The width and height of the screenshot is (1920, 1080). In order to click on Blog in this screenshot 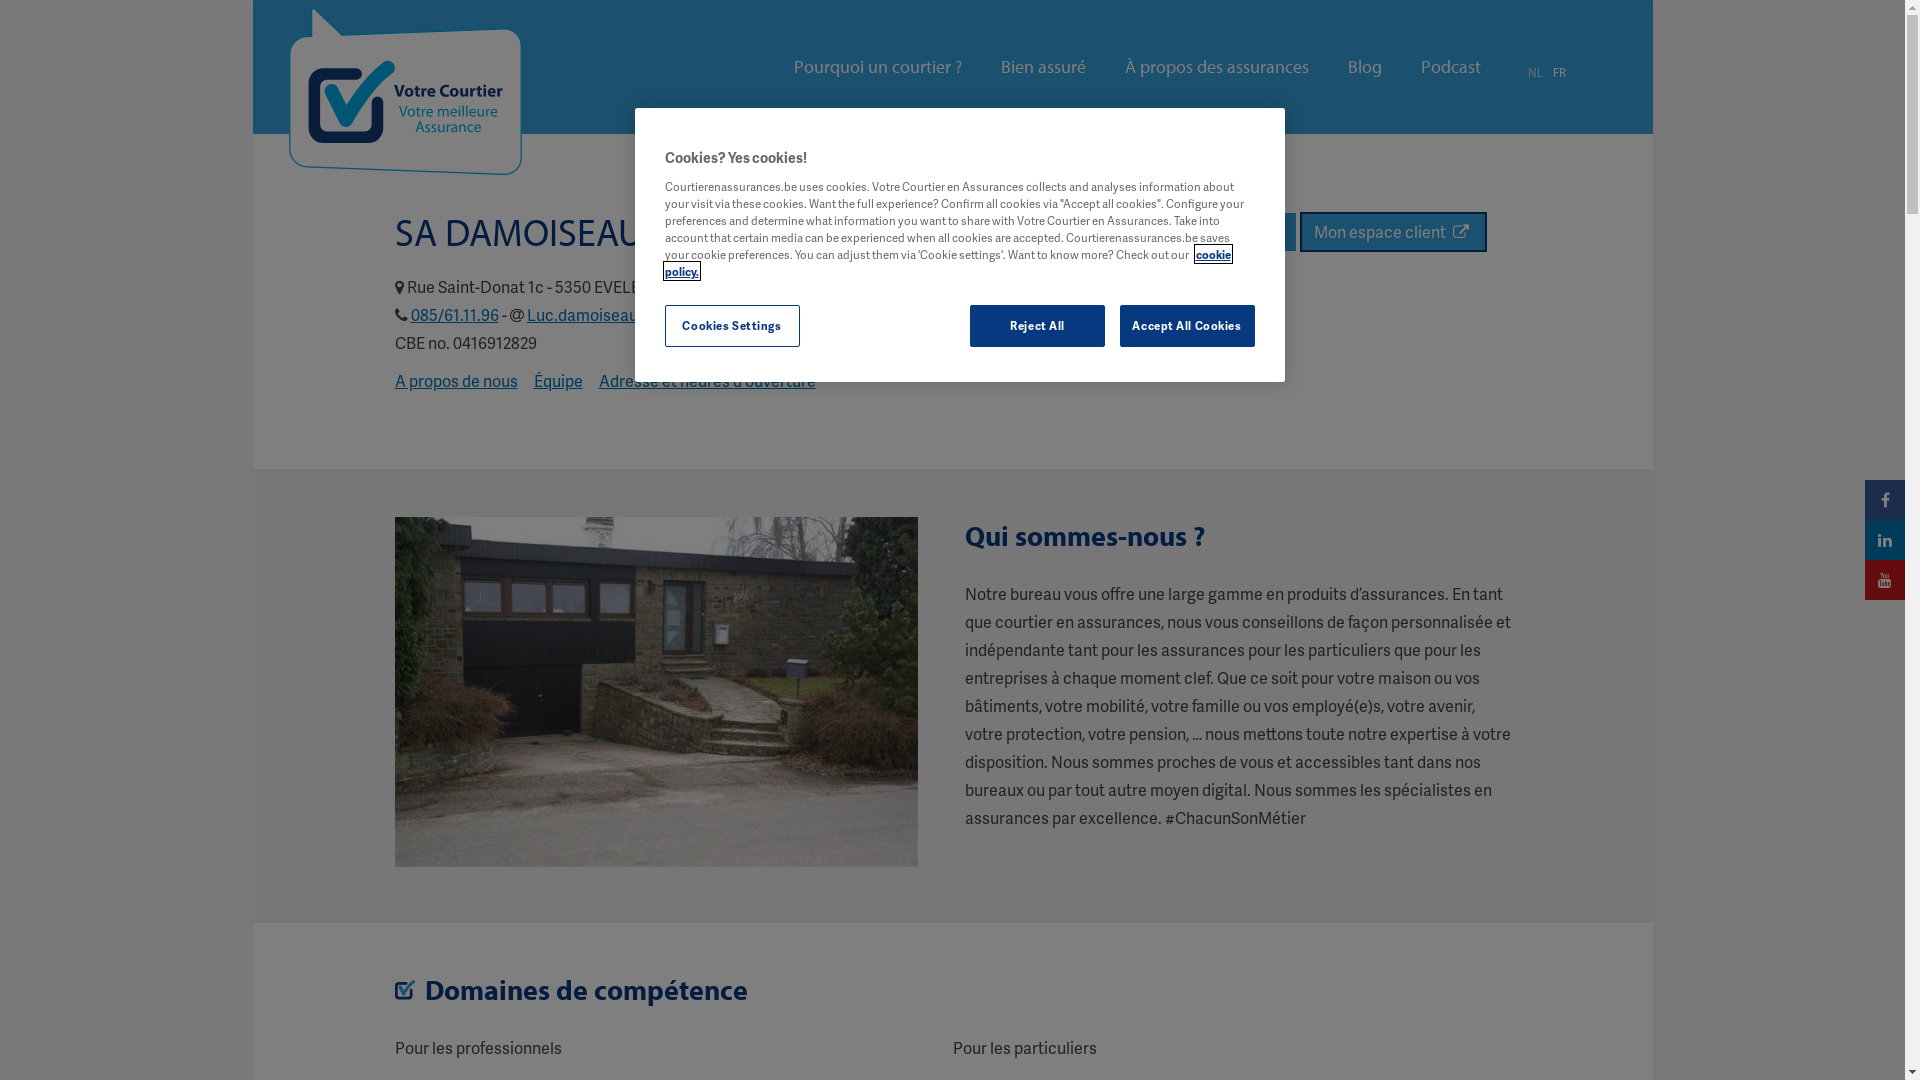, I will do `click(1365, 67)`.